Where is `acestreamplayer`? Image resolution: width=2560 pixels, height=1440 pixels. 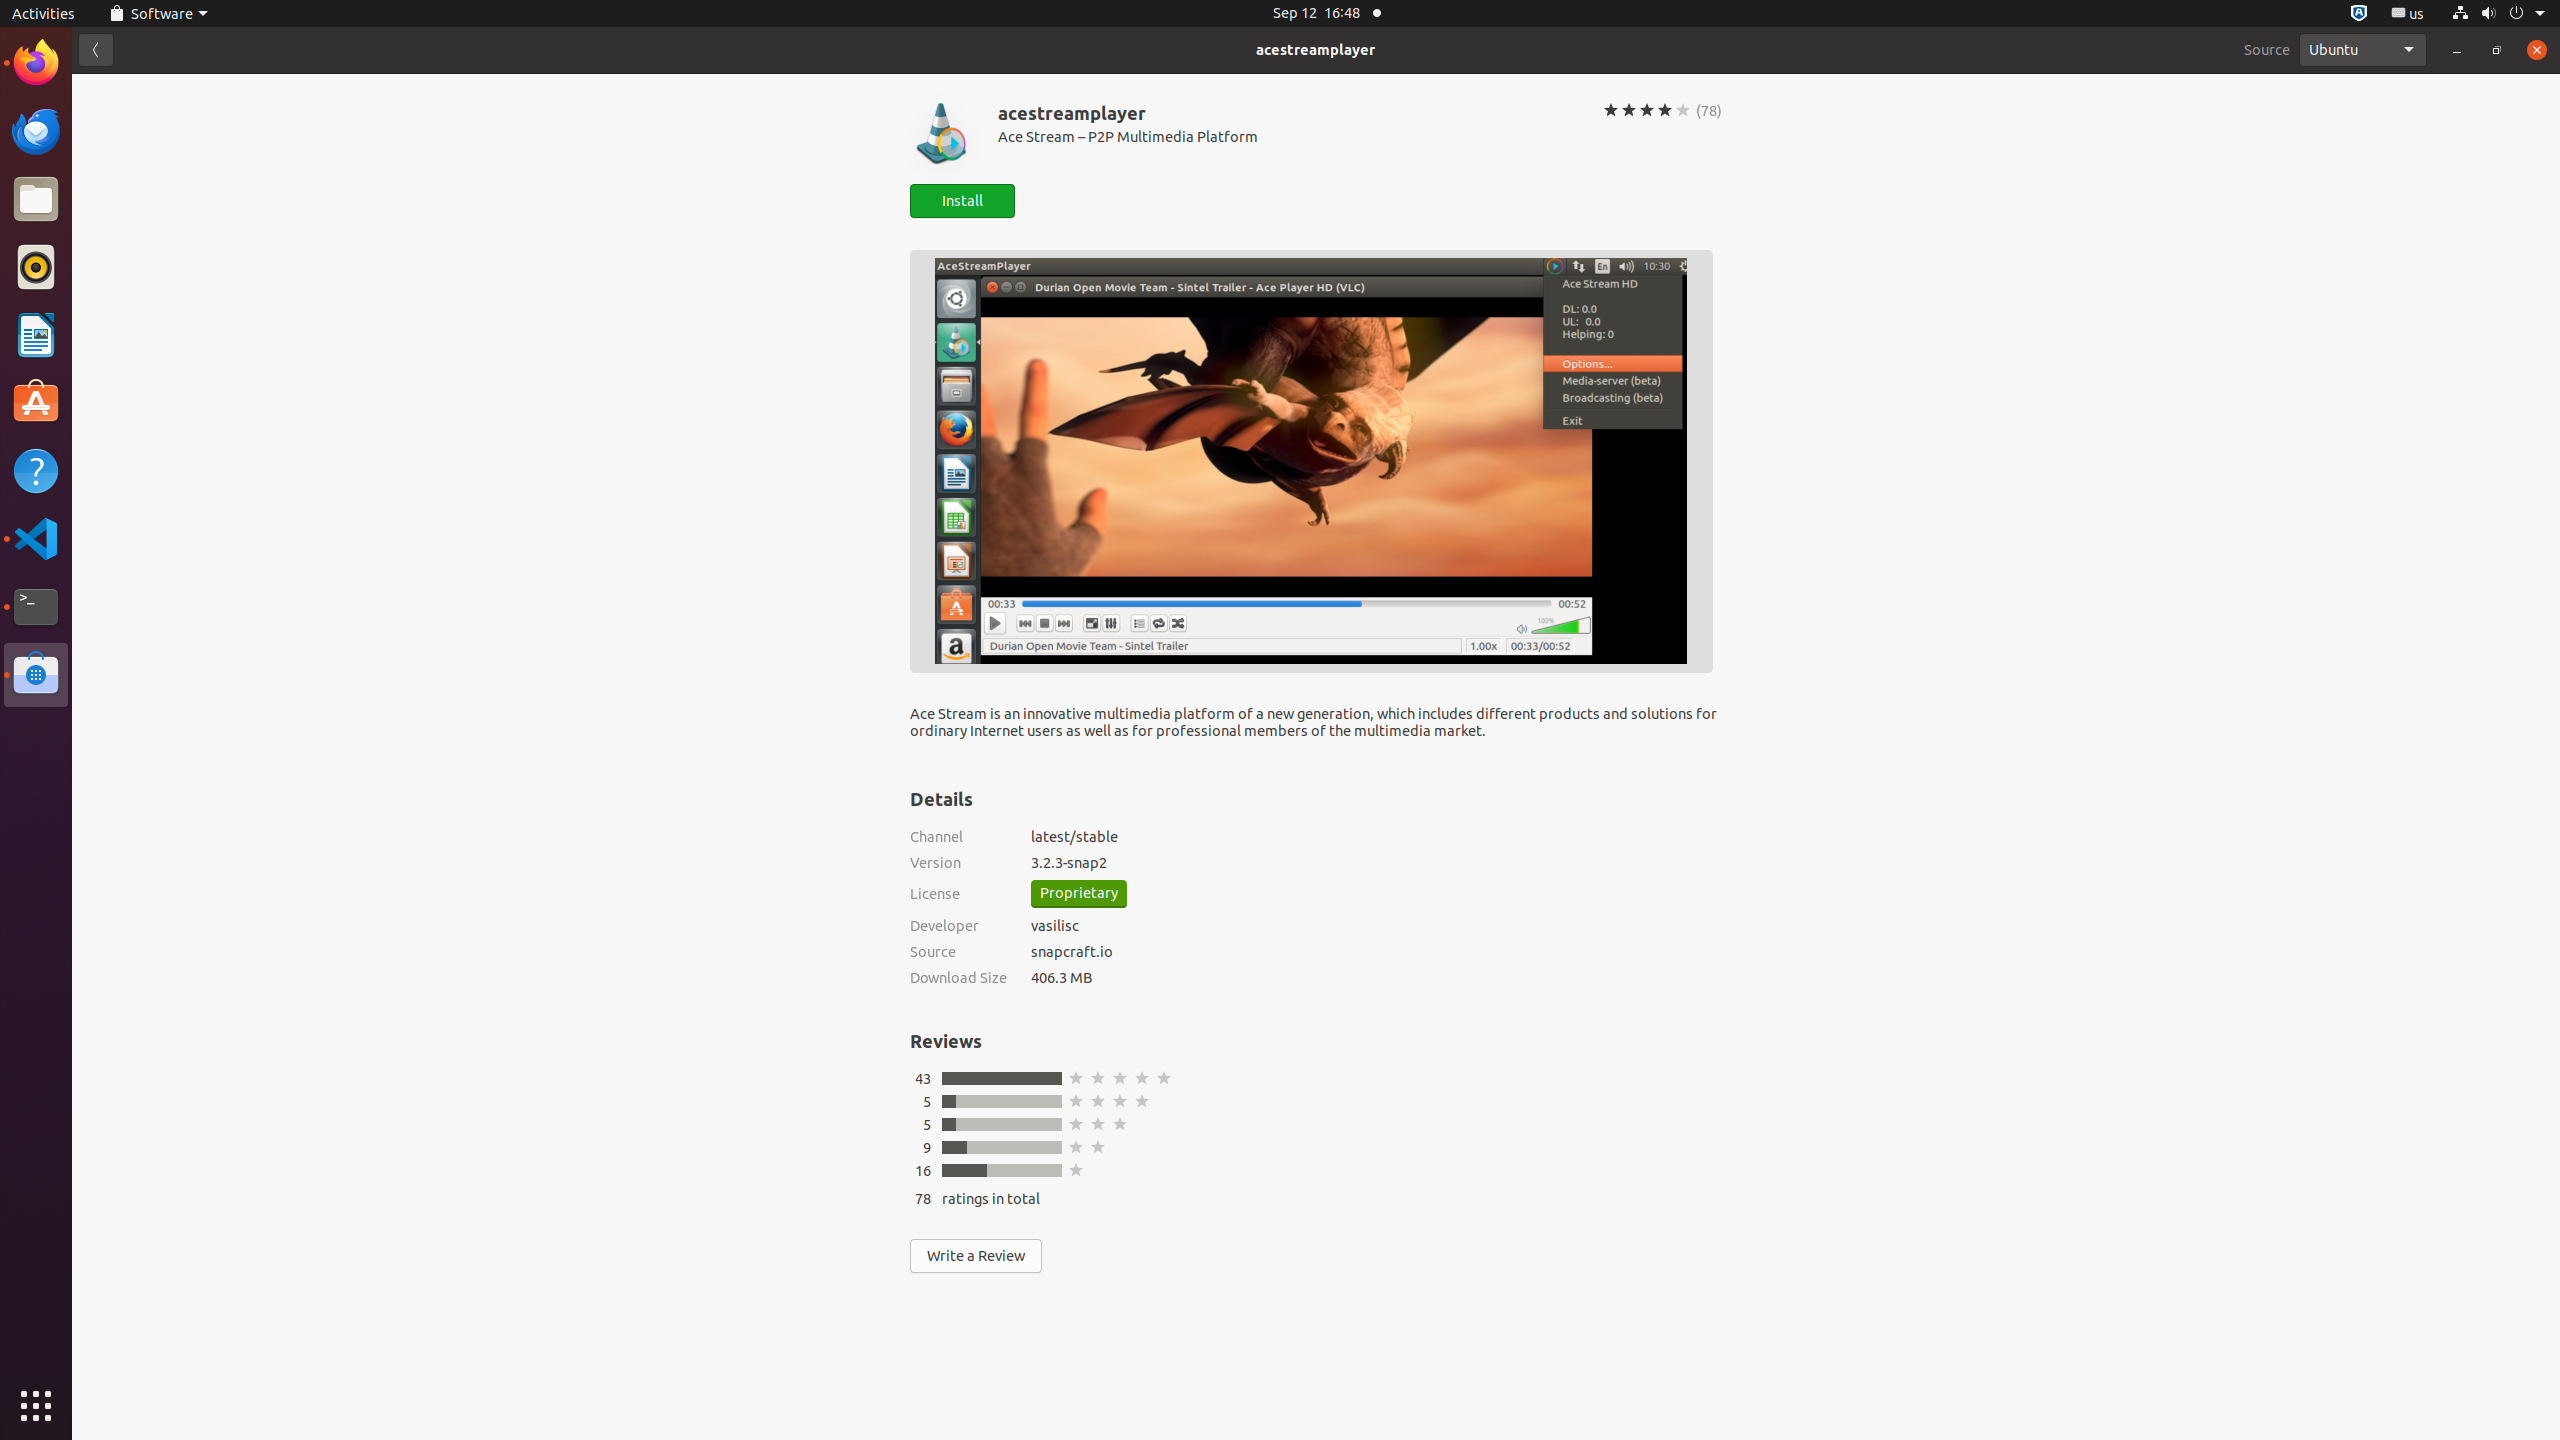 acestreamplayer is located at coordinates (1316, 50).